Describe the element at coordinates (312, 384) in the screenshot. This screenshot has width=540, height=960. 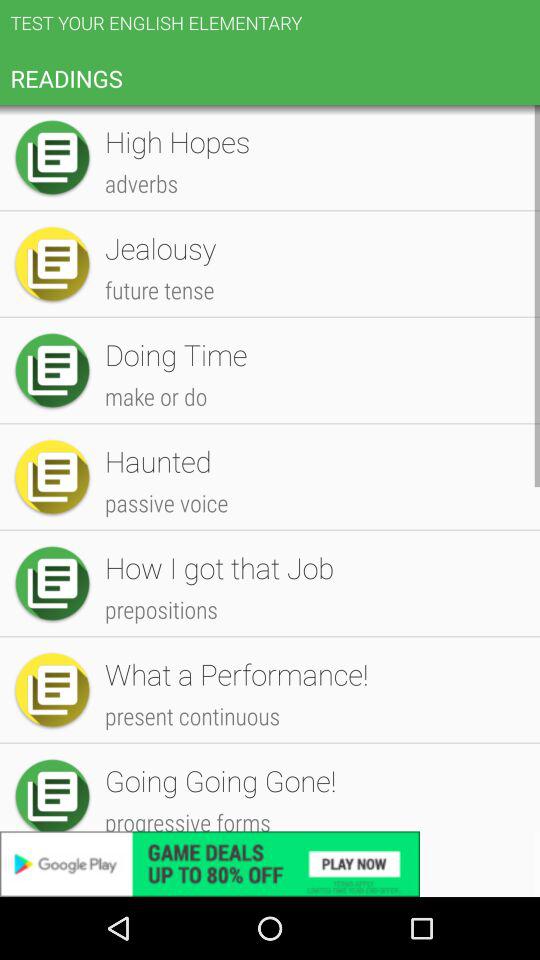
I see `turn off the multiplayer app` at that location.